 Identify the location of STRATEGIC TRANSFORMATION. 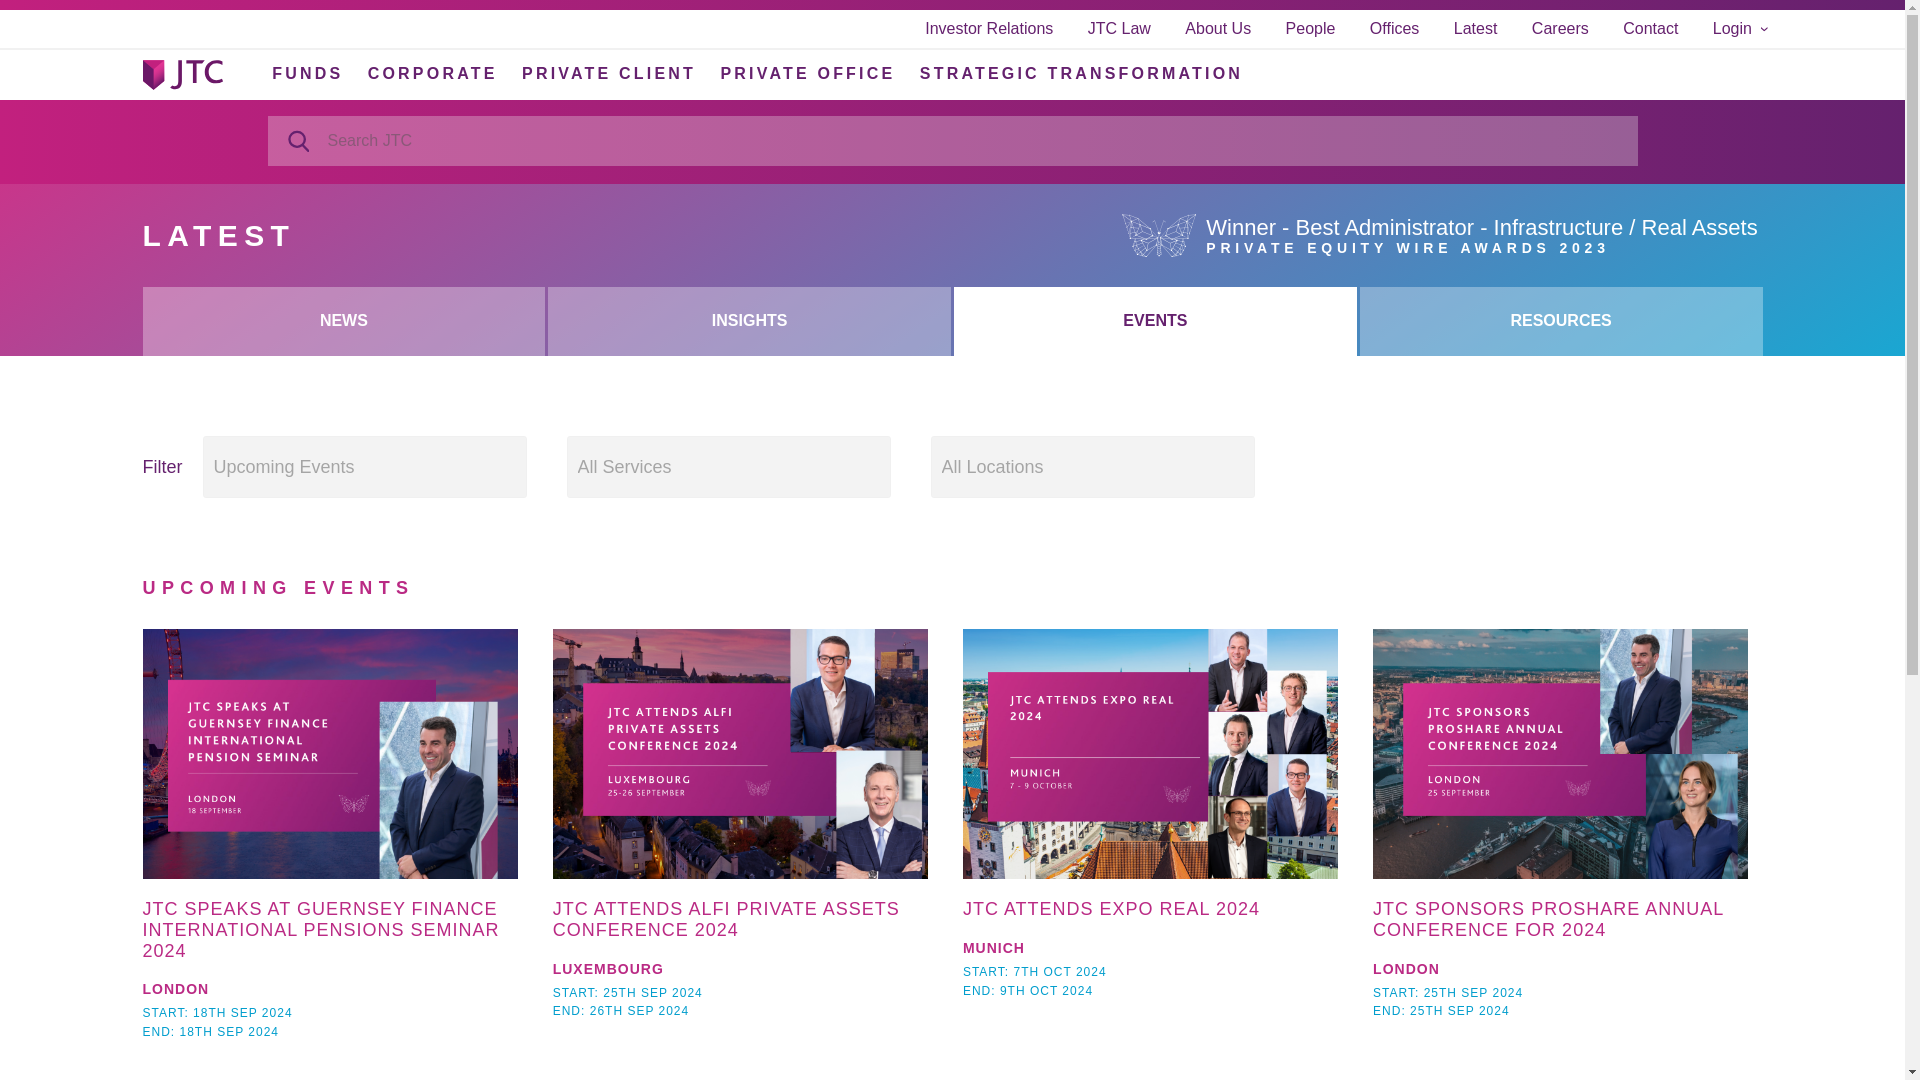
(1080, 73).